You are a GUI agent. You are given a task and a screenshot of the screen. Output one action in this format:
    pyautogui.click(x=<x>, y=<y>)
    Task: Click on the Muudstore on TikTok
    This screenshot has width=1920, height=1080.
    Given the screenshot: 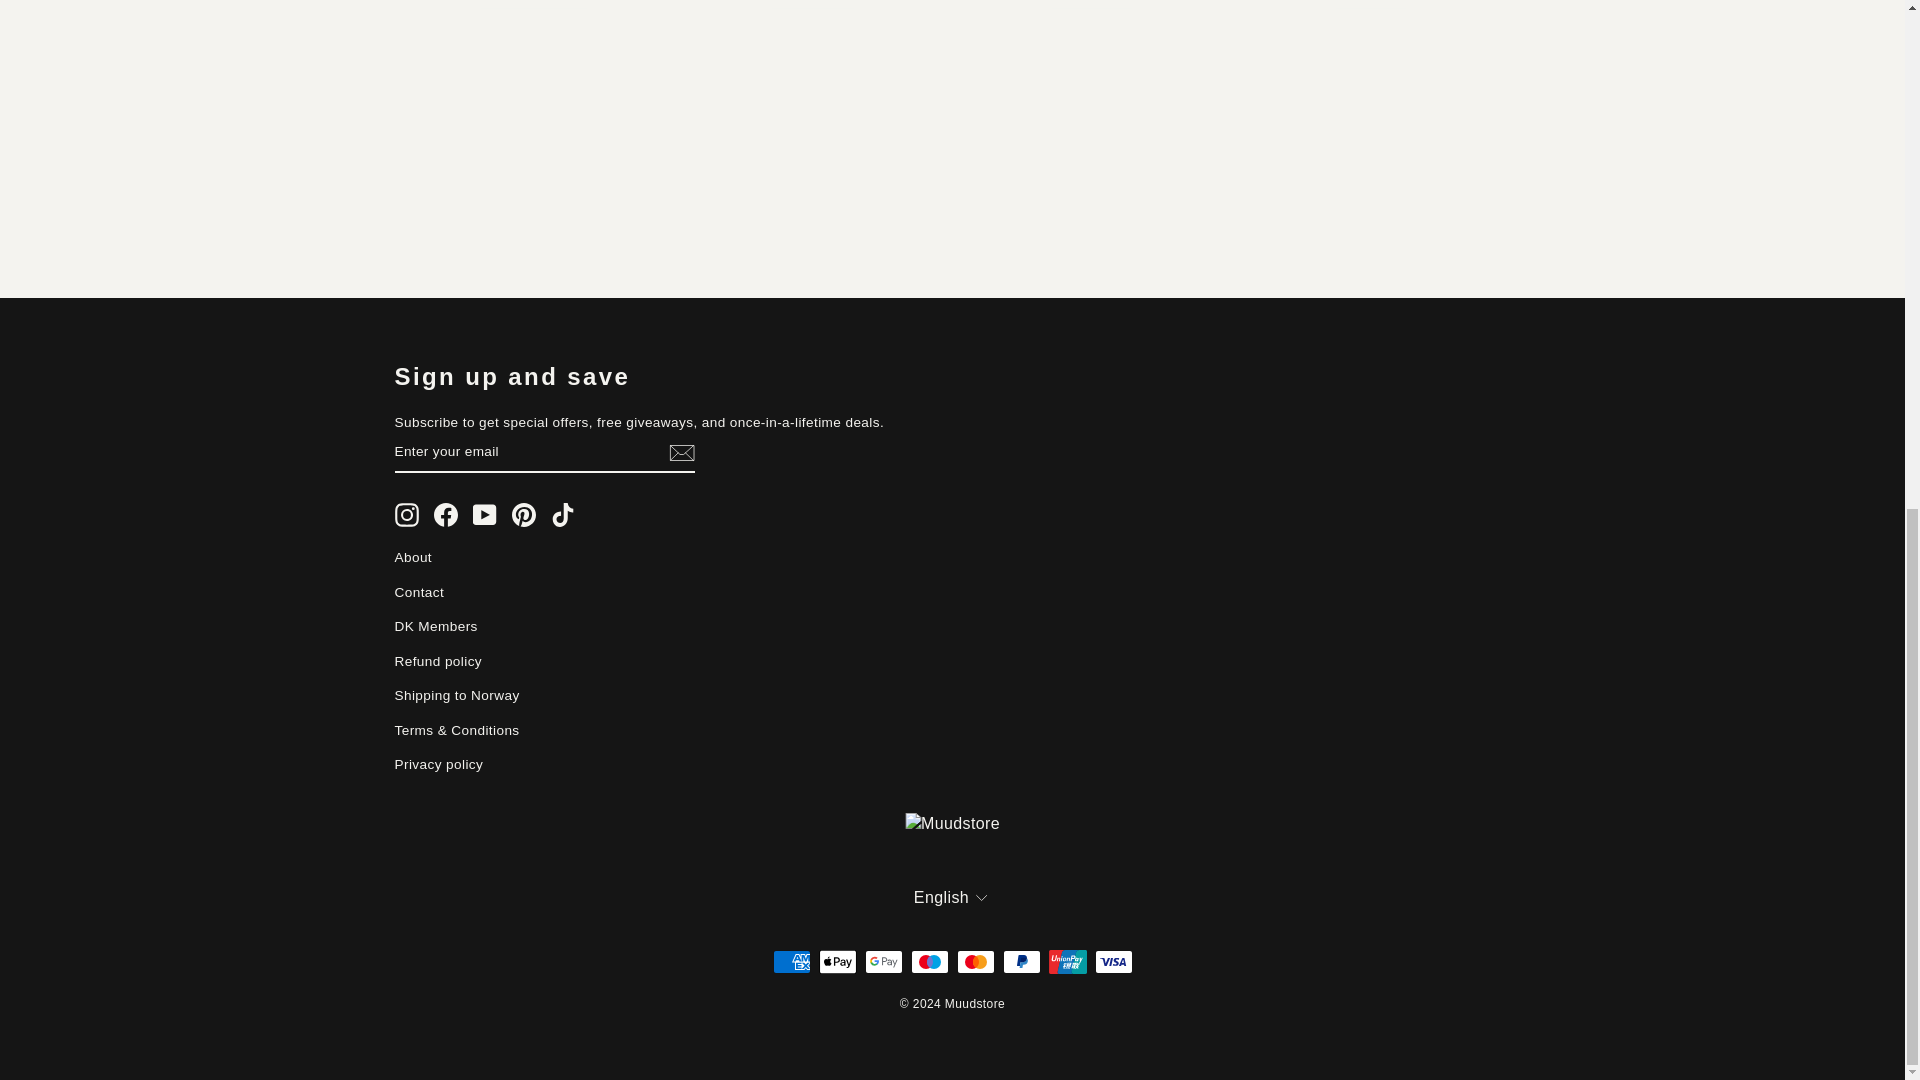 What is the action you would take?
    pyautogui.click(x=562, y=515)
    